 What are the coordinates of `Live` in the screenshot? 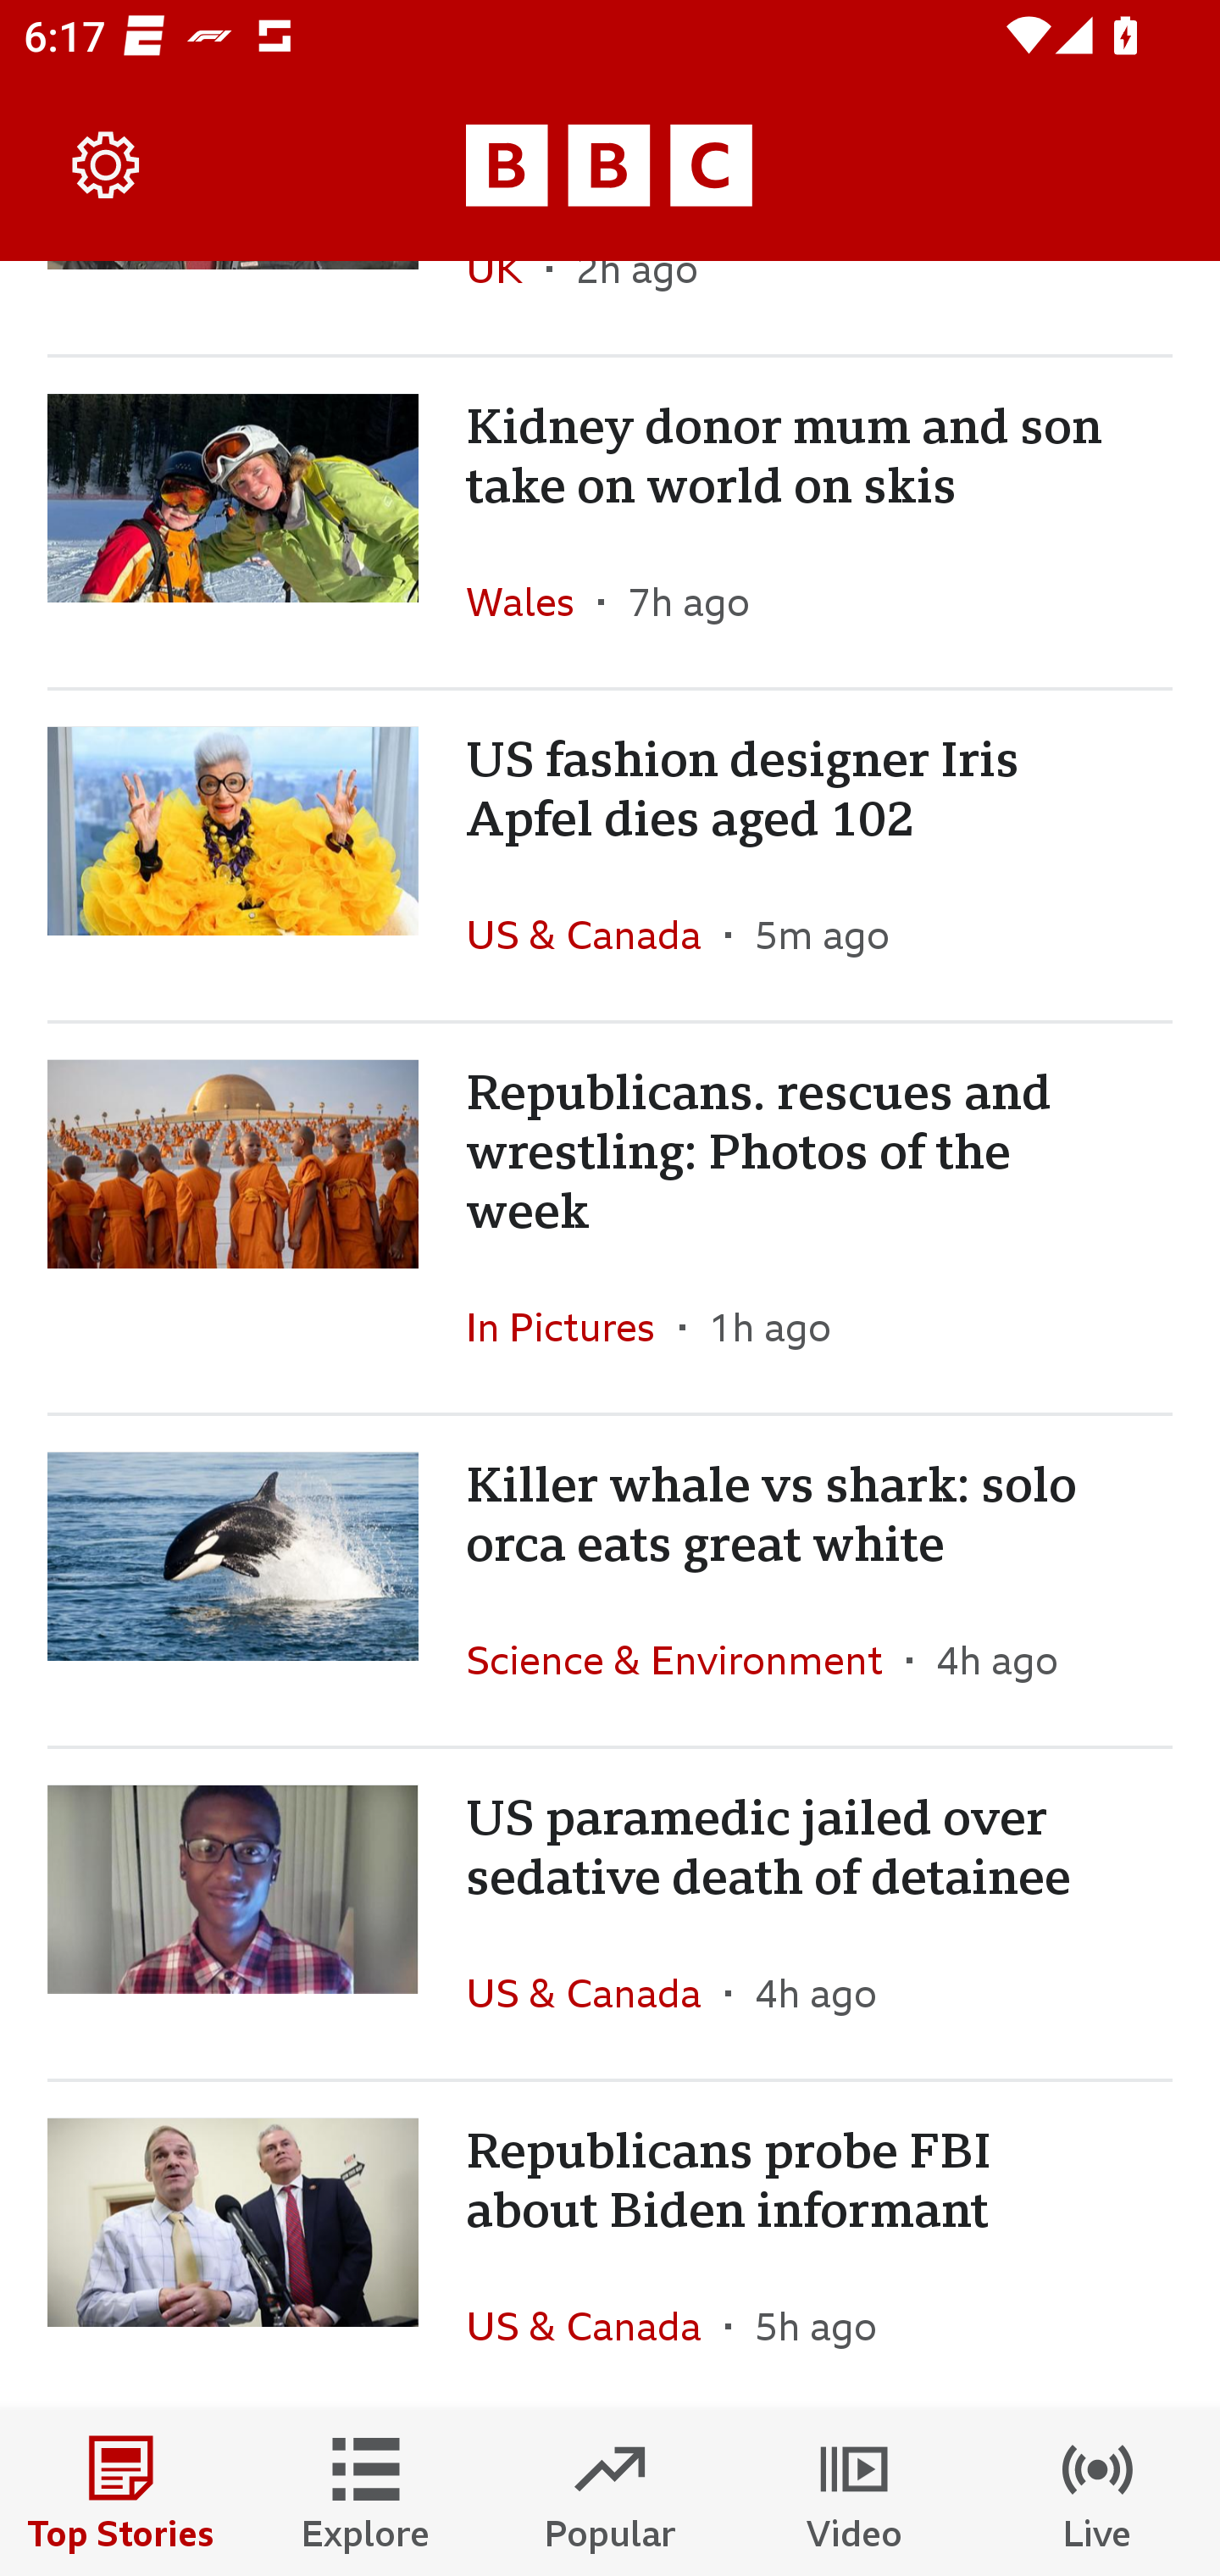 It's located at (1098, 2493).